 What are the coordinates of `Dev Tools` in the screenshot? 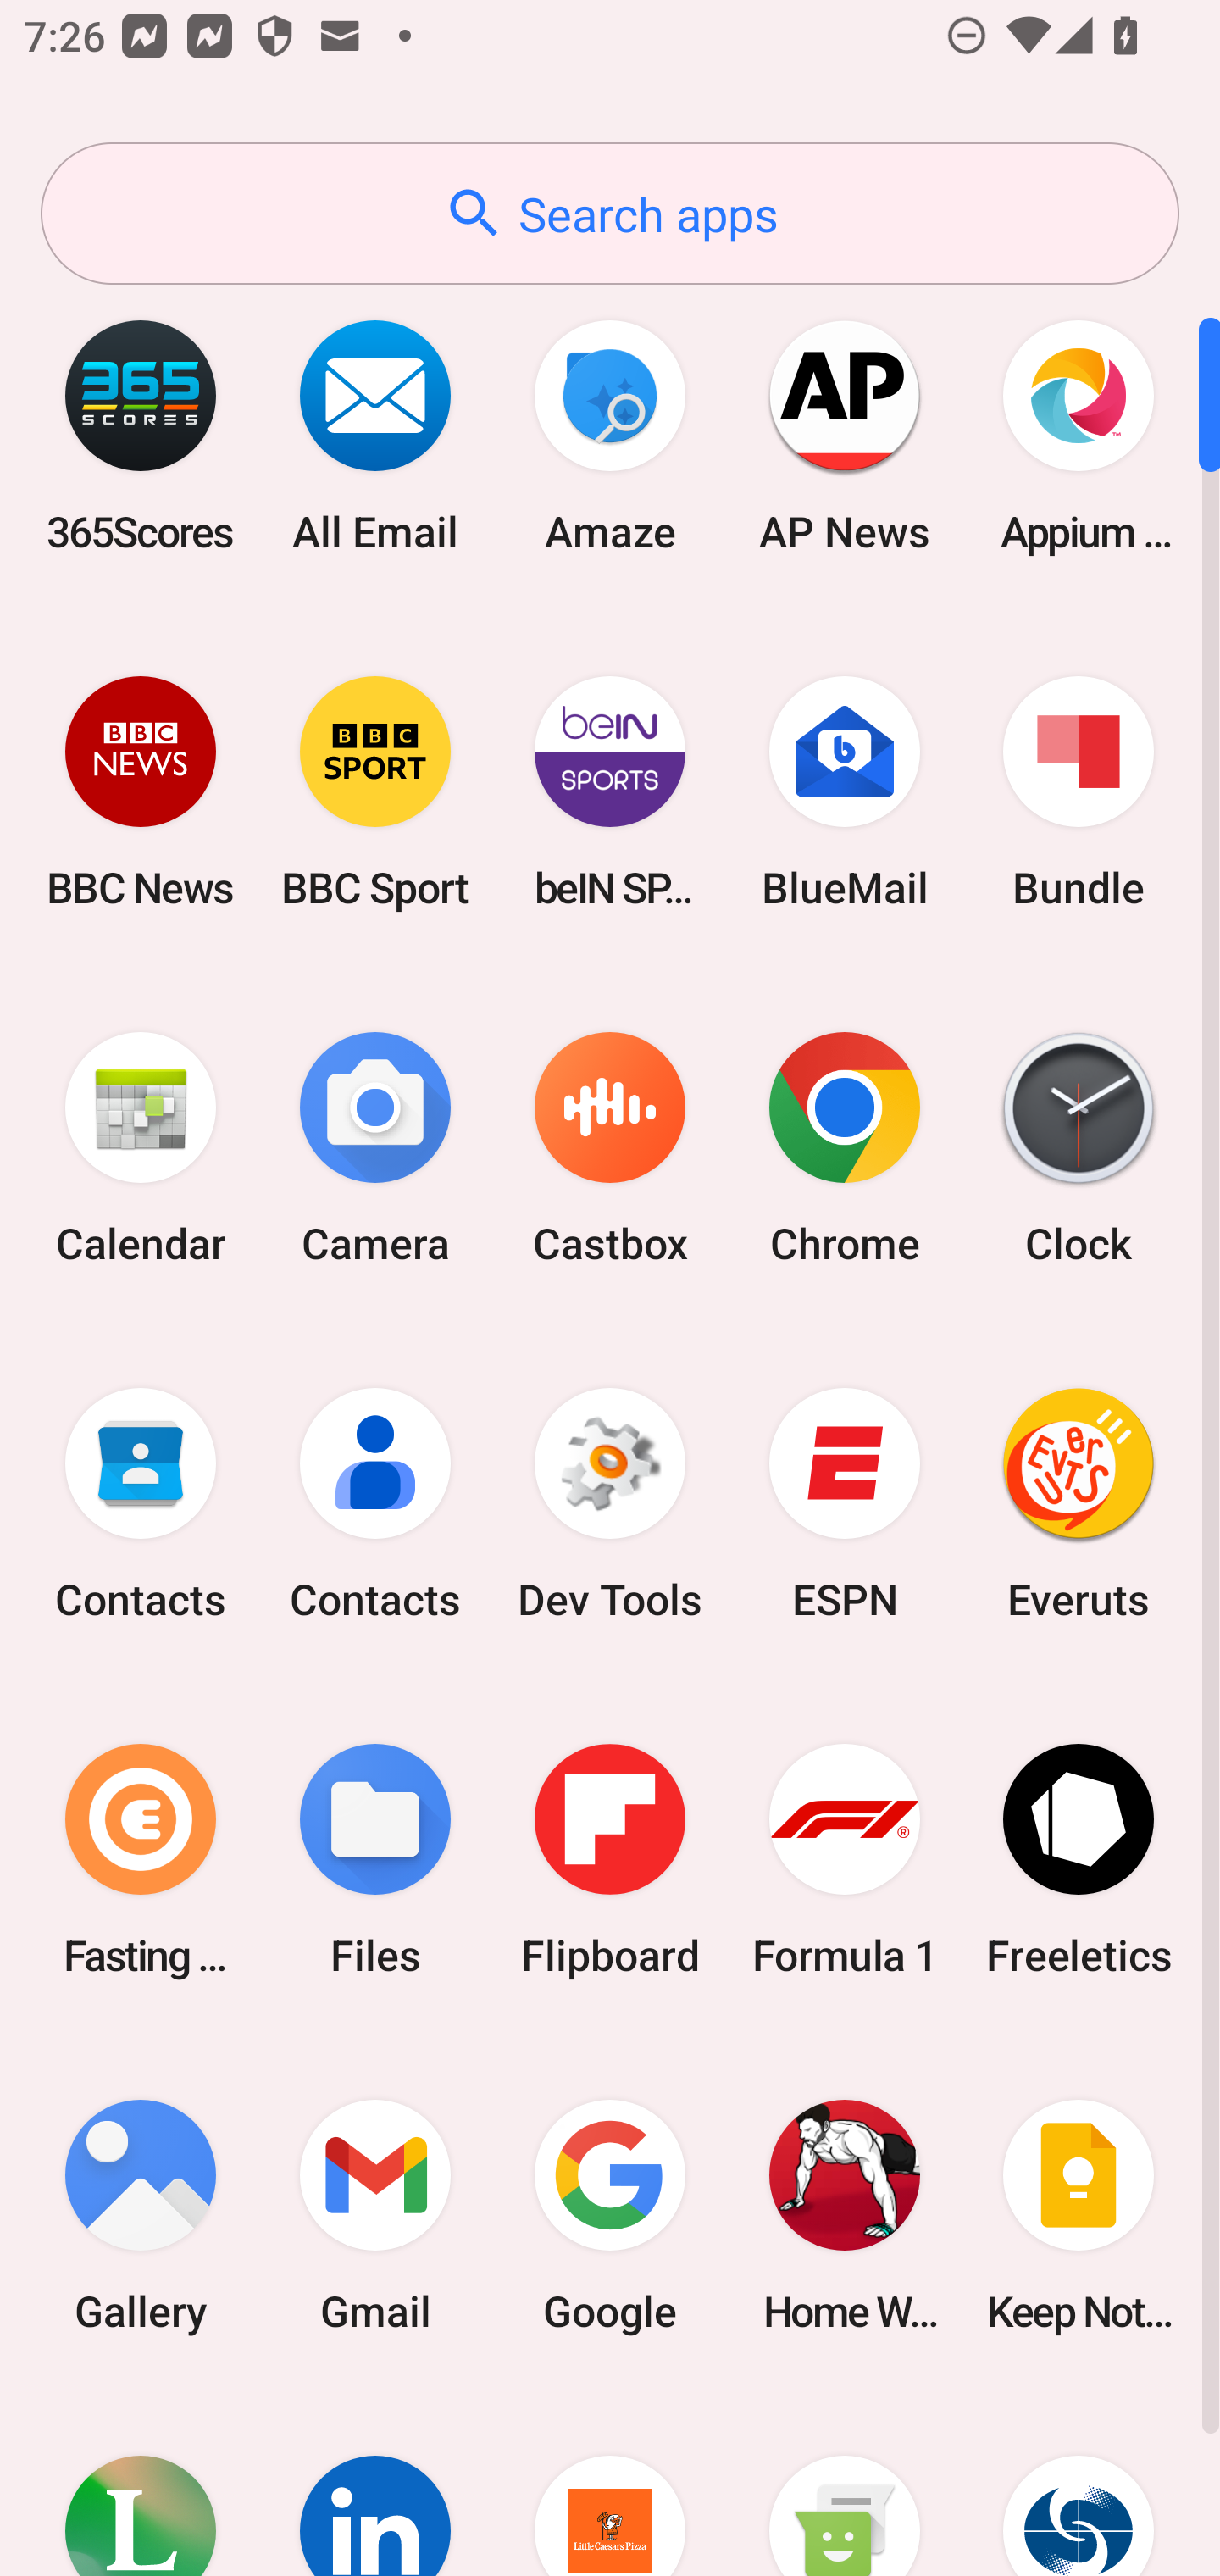 It's located at (610, 1504).